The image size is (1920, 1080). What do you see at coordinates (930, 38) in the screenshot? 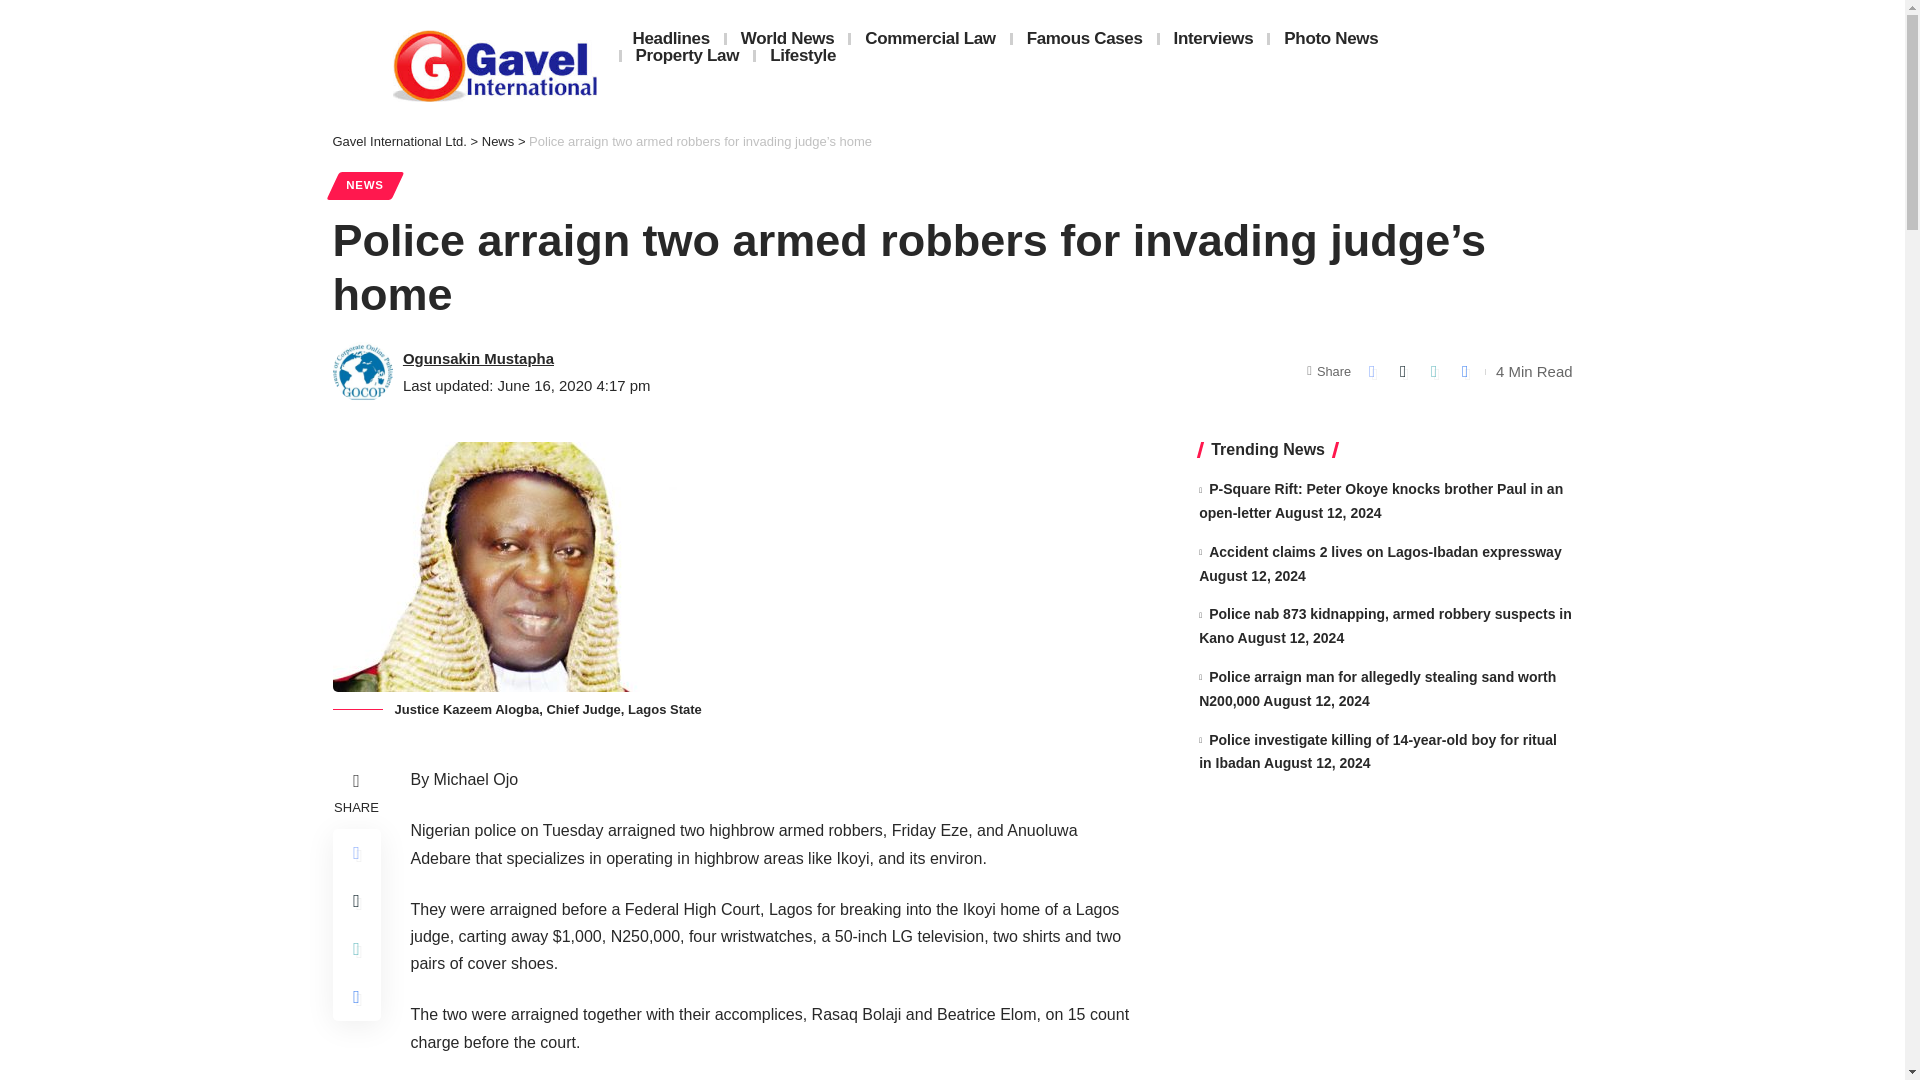
I see `Commercial Law` at bounding box center [930, 38].